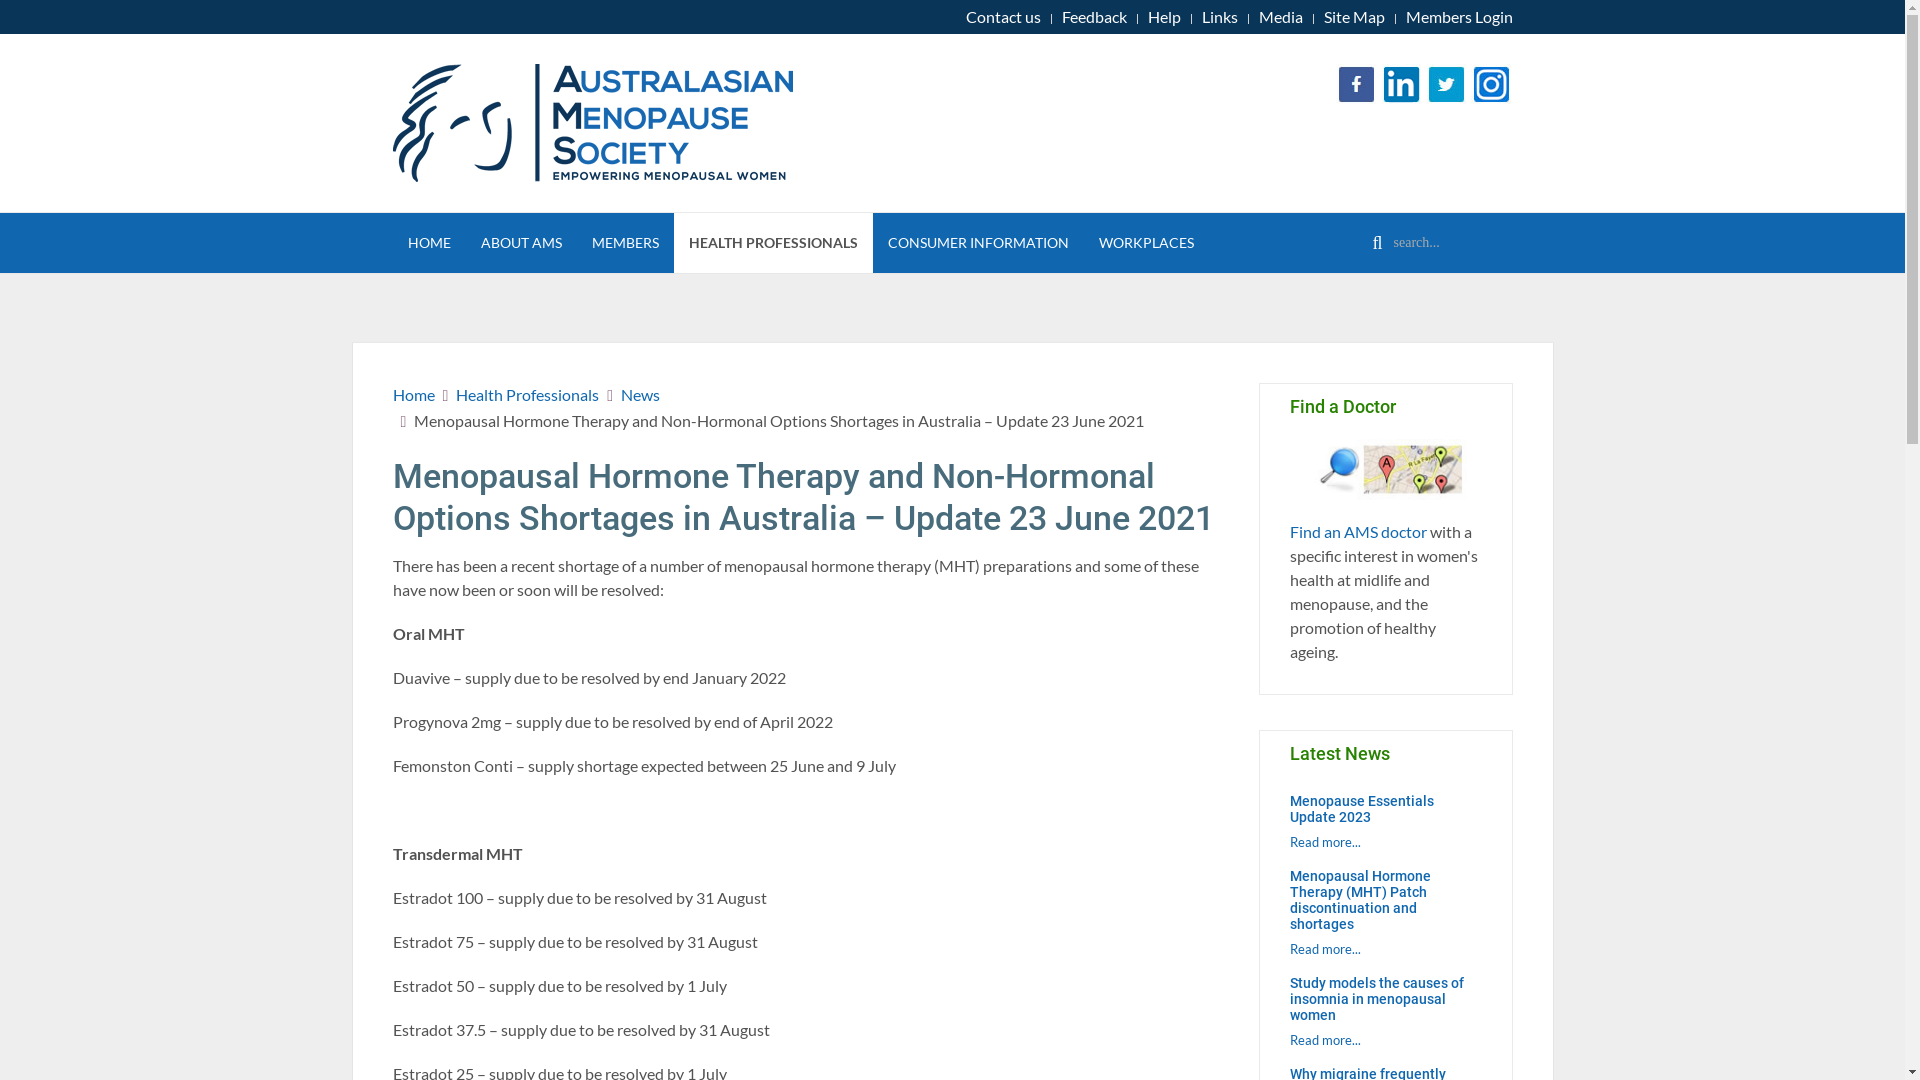  What do you see at coordinates (1354, 17) in the screenshot?
I see `Site Map` at bounding box center [1354, 17].